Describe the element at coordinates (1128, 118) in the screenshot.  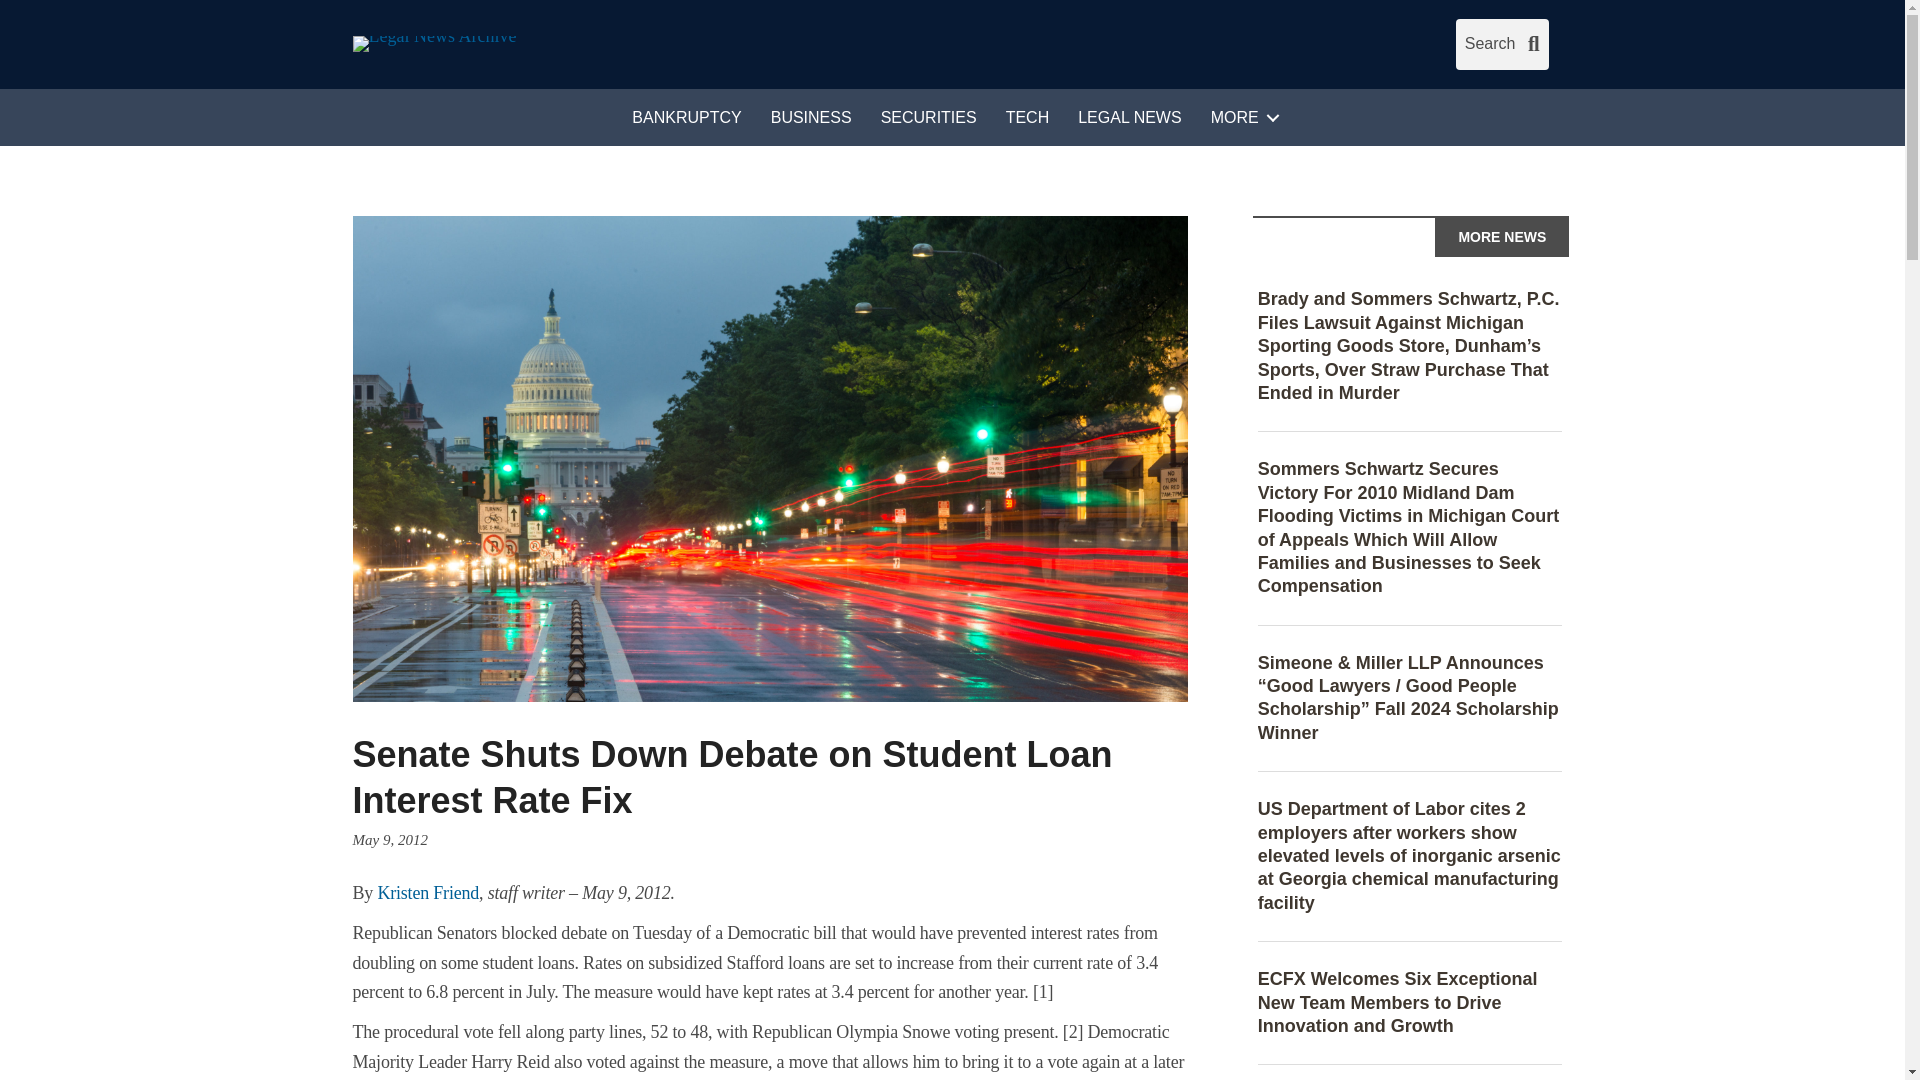
I see `LEGAL NEWS` at that location.